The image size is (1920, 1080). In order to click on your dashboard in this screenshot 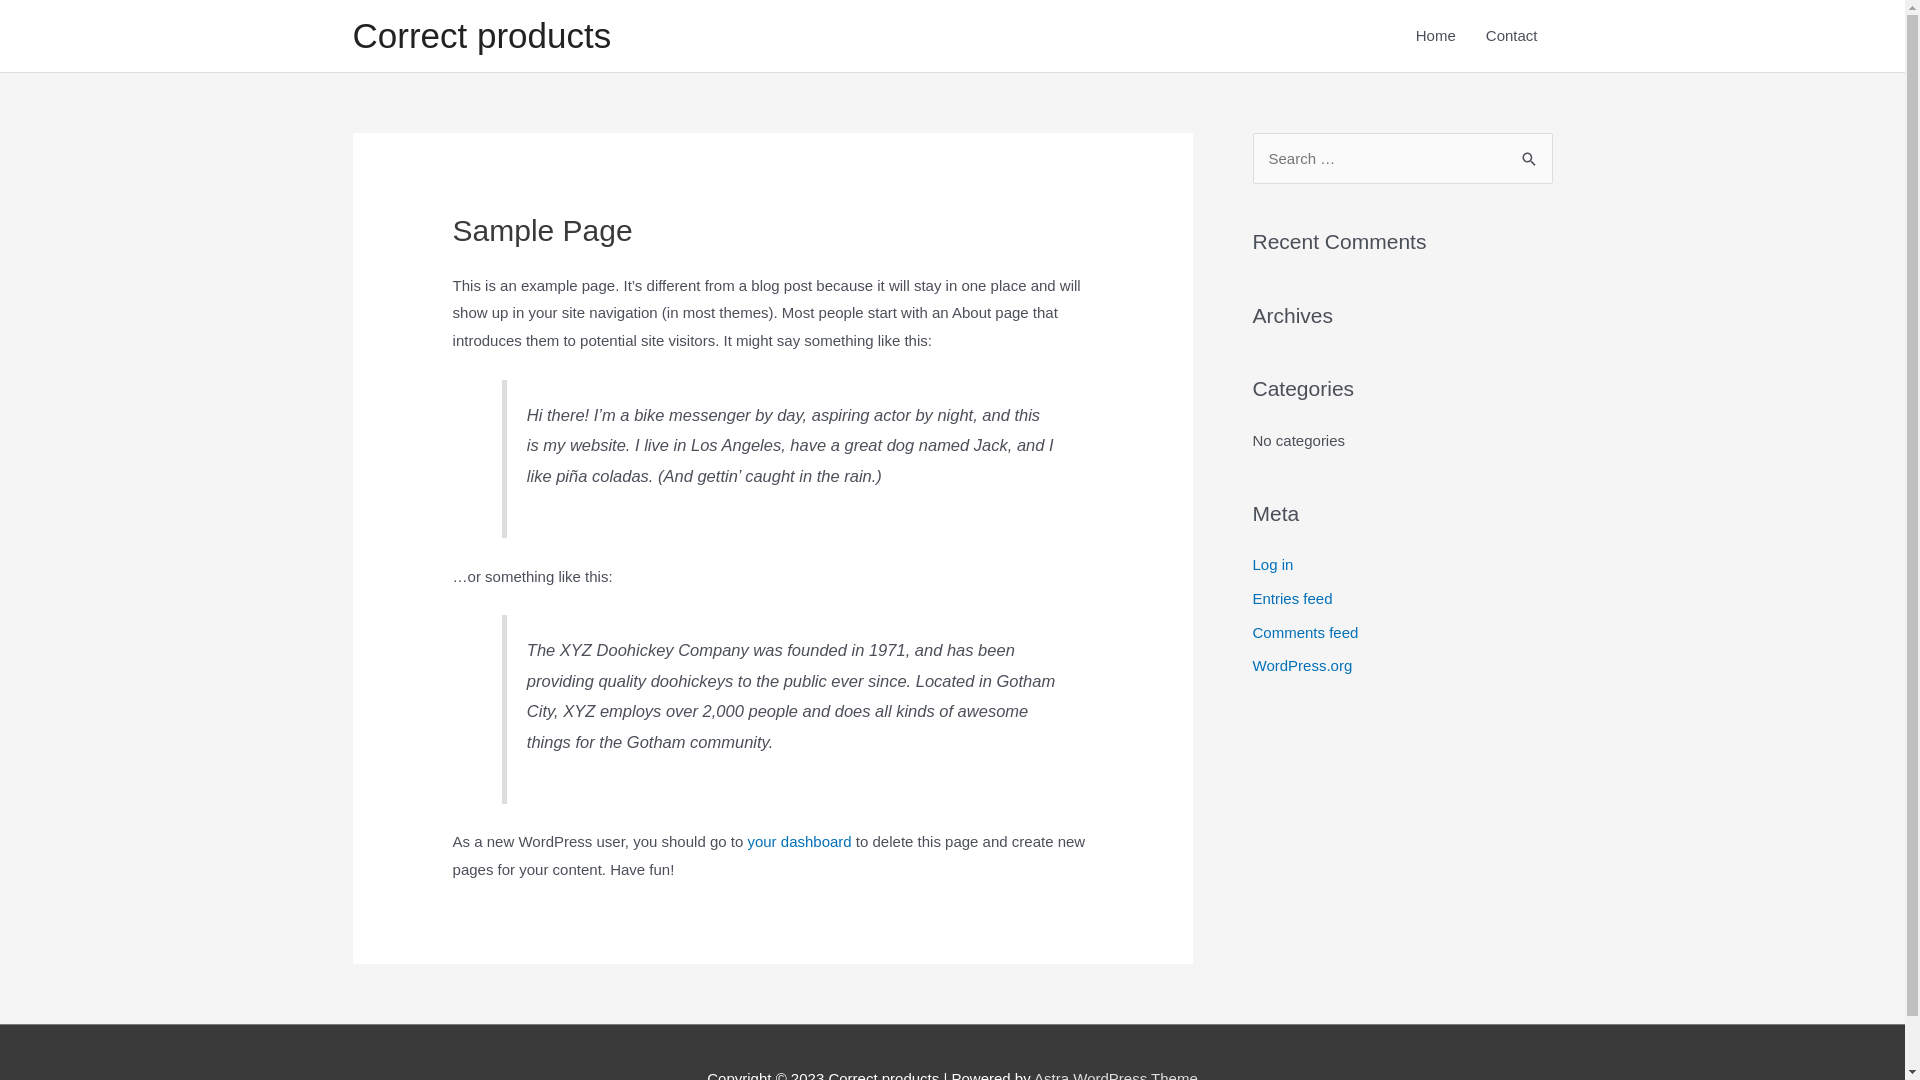, I will do `click(799, 842)`.